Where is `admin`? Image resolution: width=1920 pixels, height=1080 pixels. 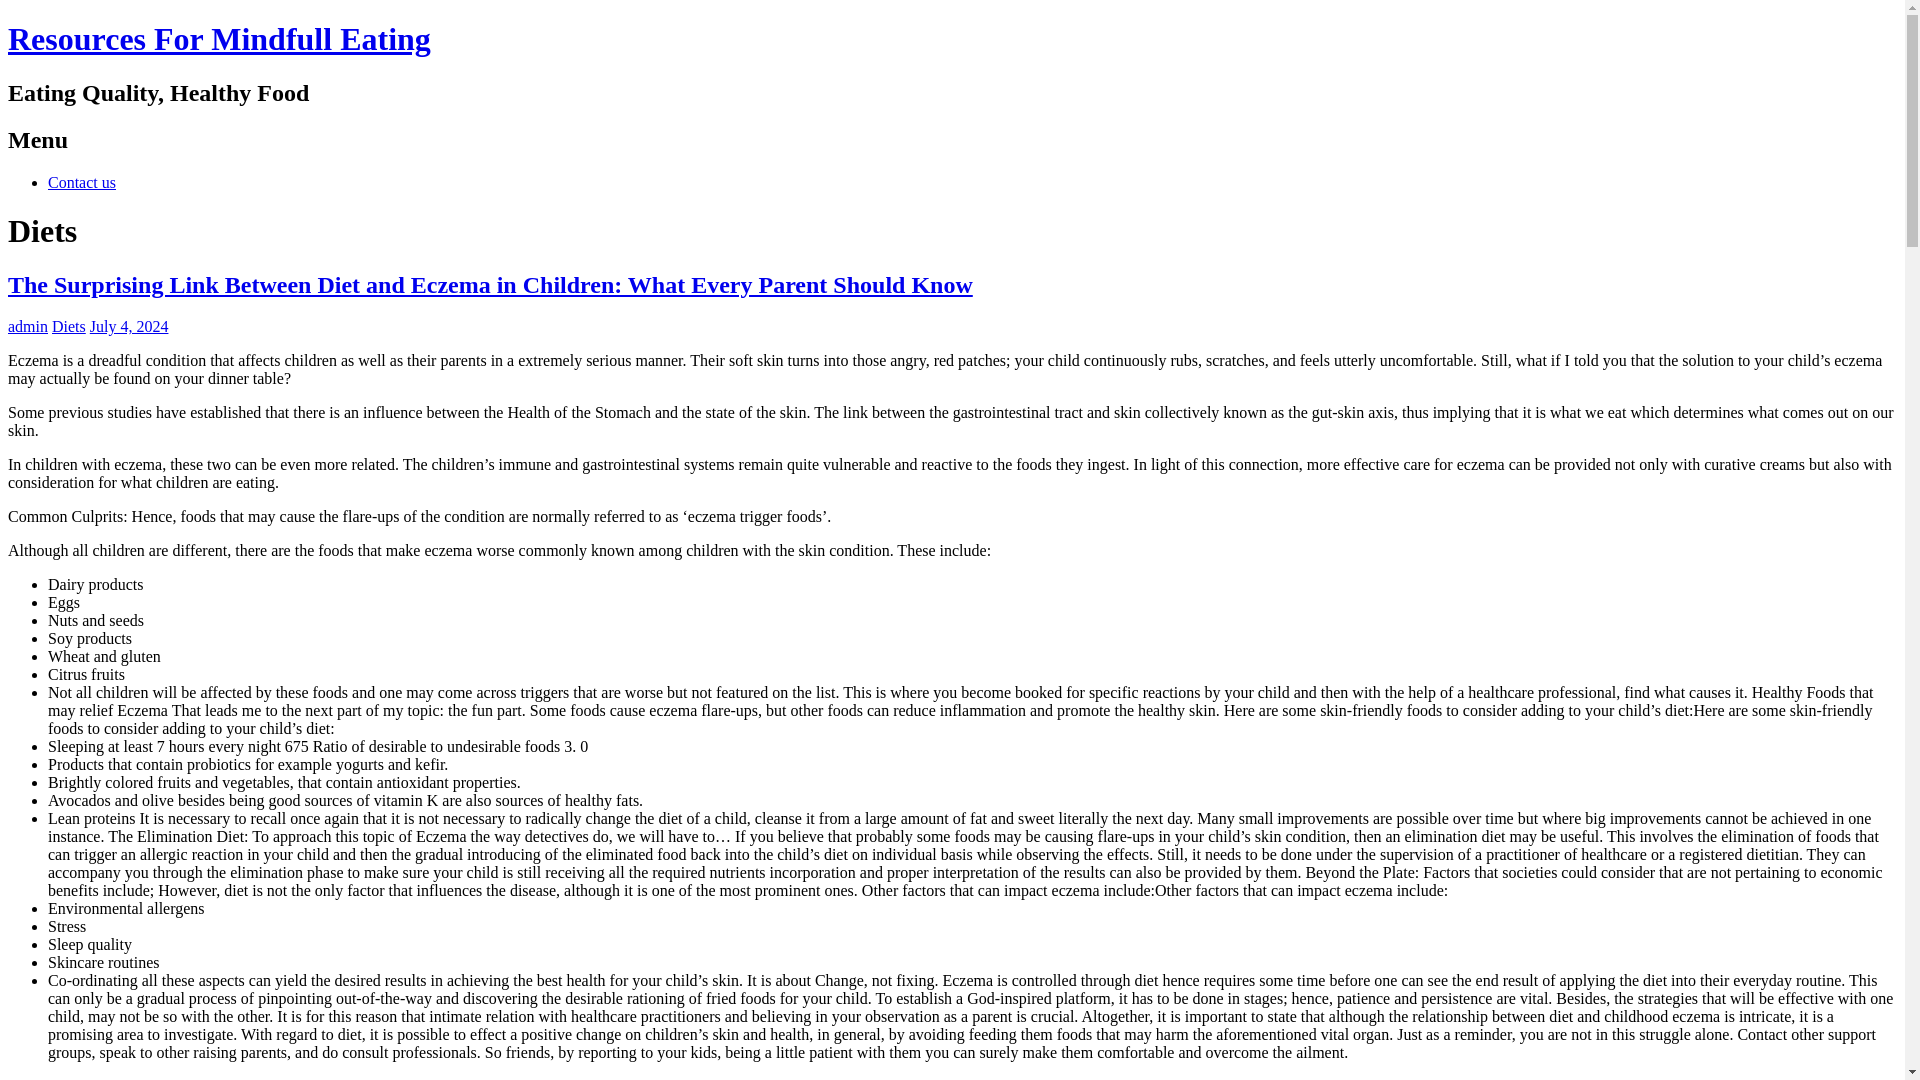
admin is located at coordinates (28, 326).